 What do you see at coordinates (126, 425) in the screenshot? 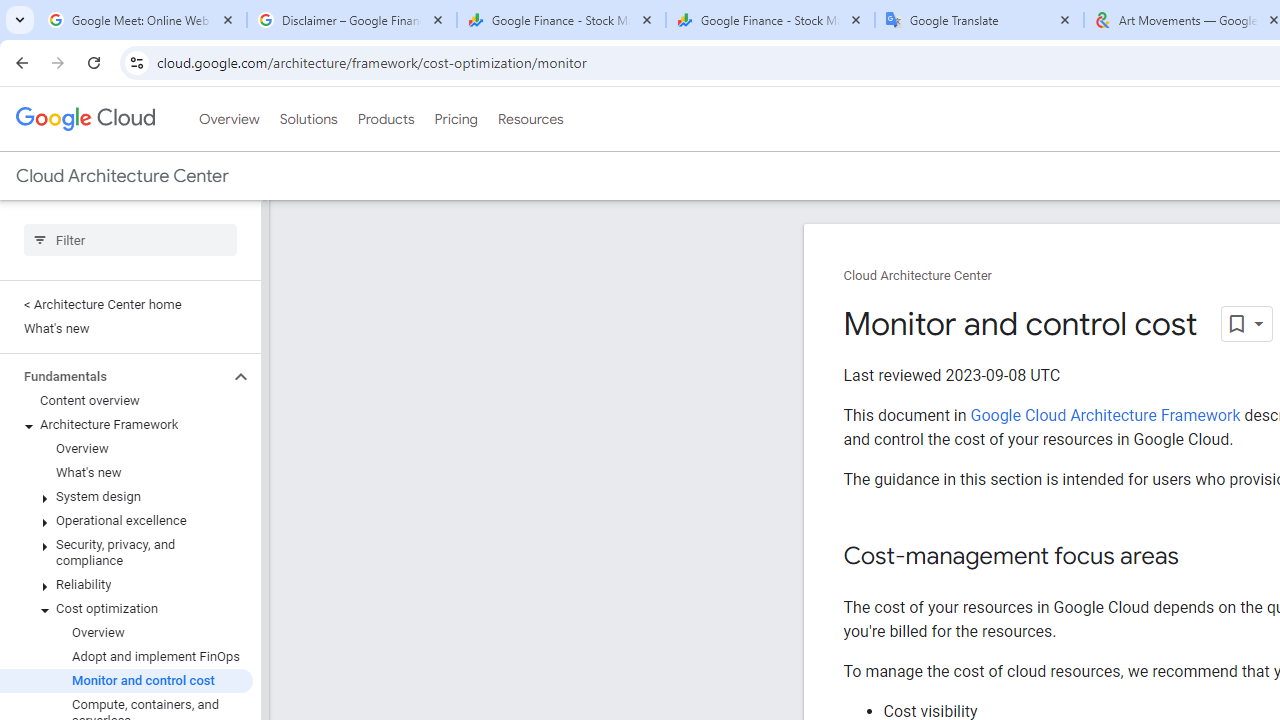
I see `Architecture Framework` at bounding box center [126, 425].